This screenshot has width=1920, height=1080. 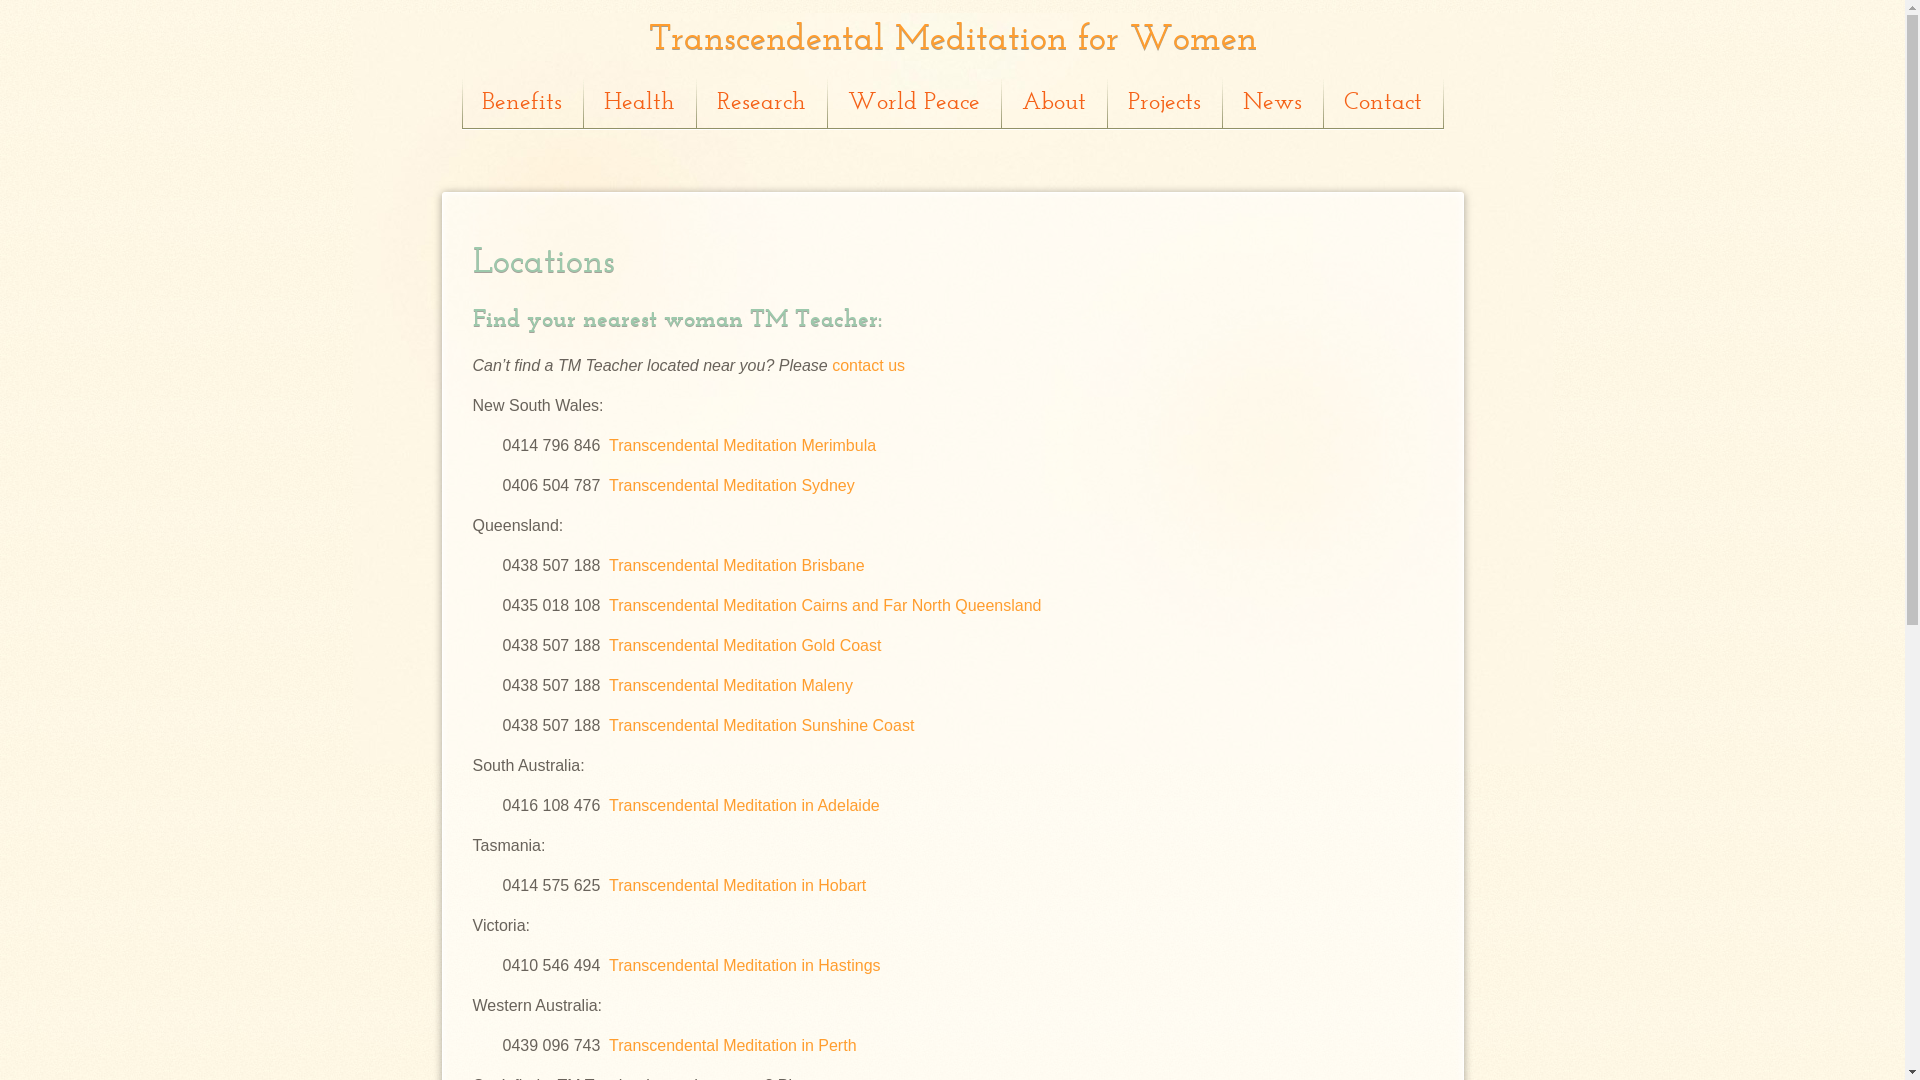 What do you see at coordinates (915, 104) in the screenshot?
I see `World Peace` at bounding box center [915, 104].